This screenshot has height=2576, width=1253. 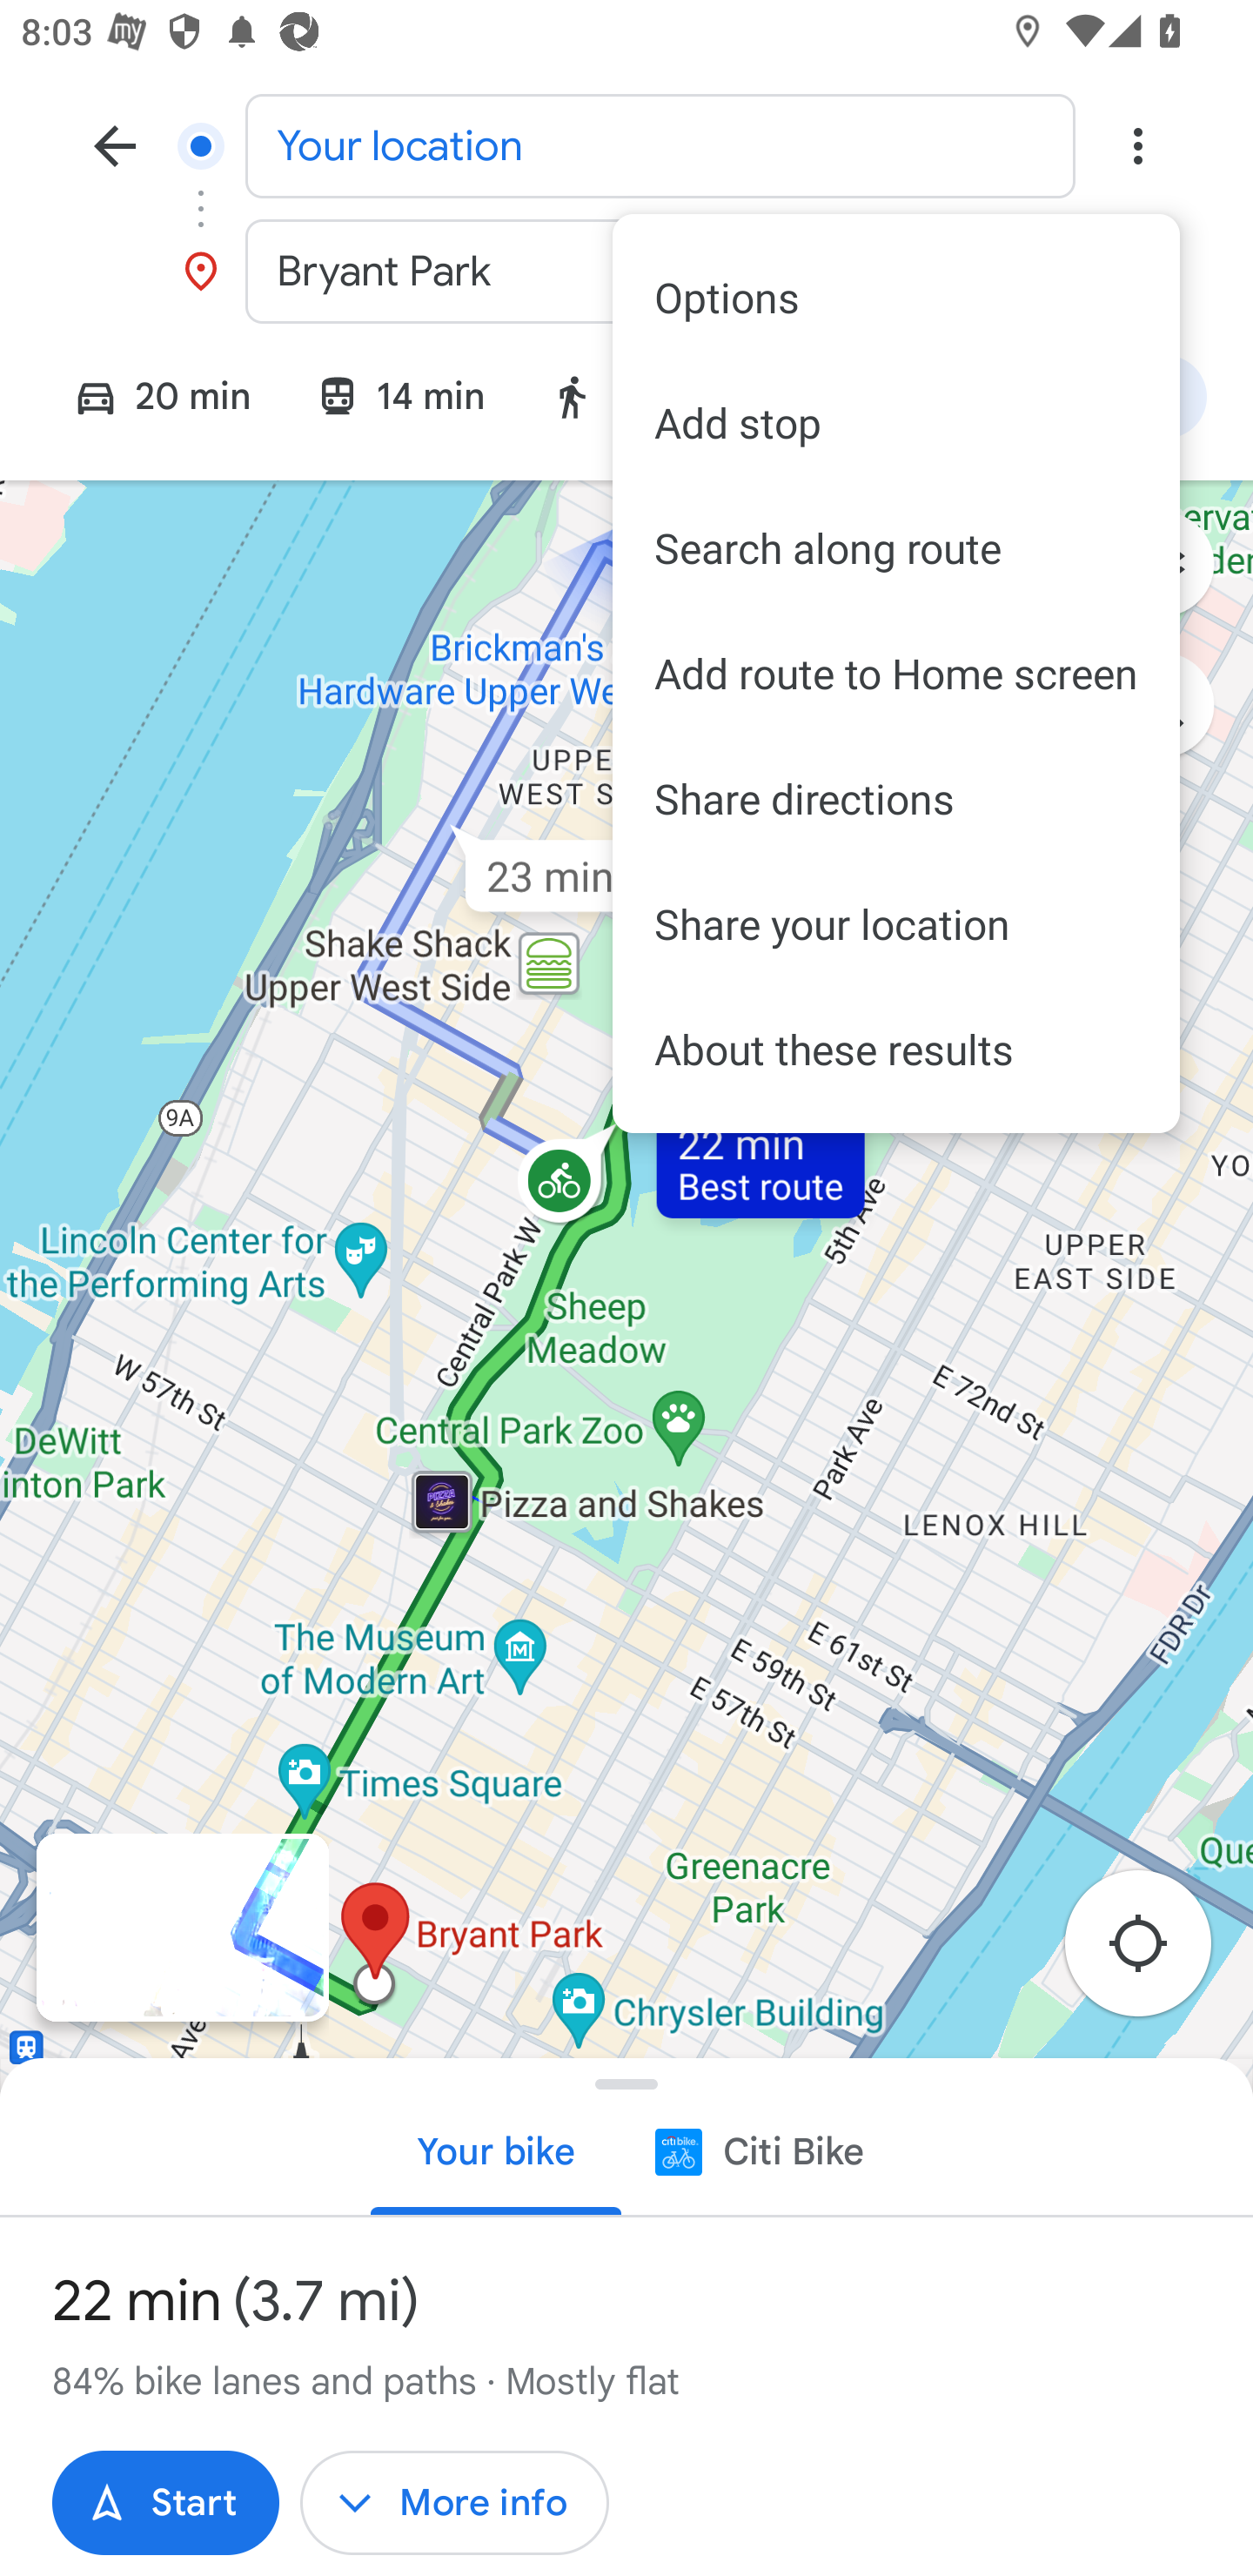 I want to click on Share directions, so click(x=896, y=798).